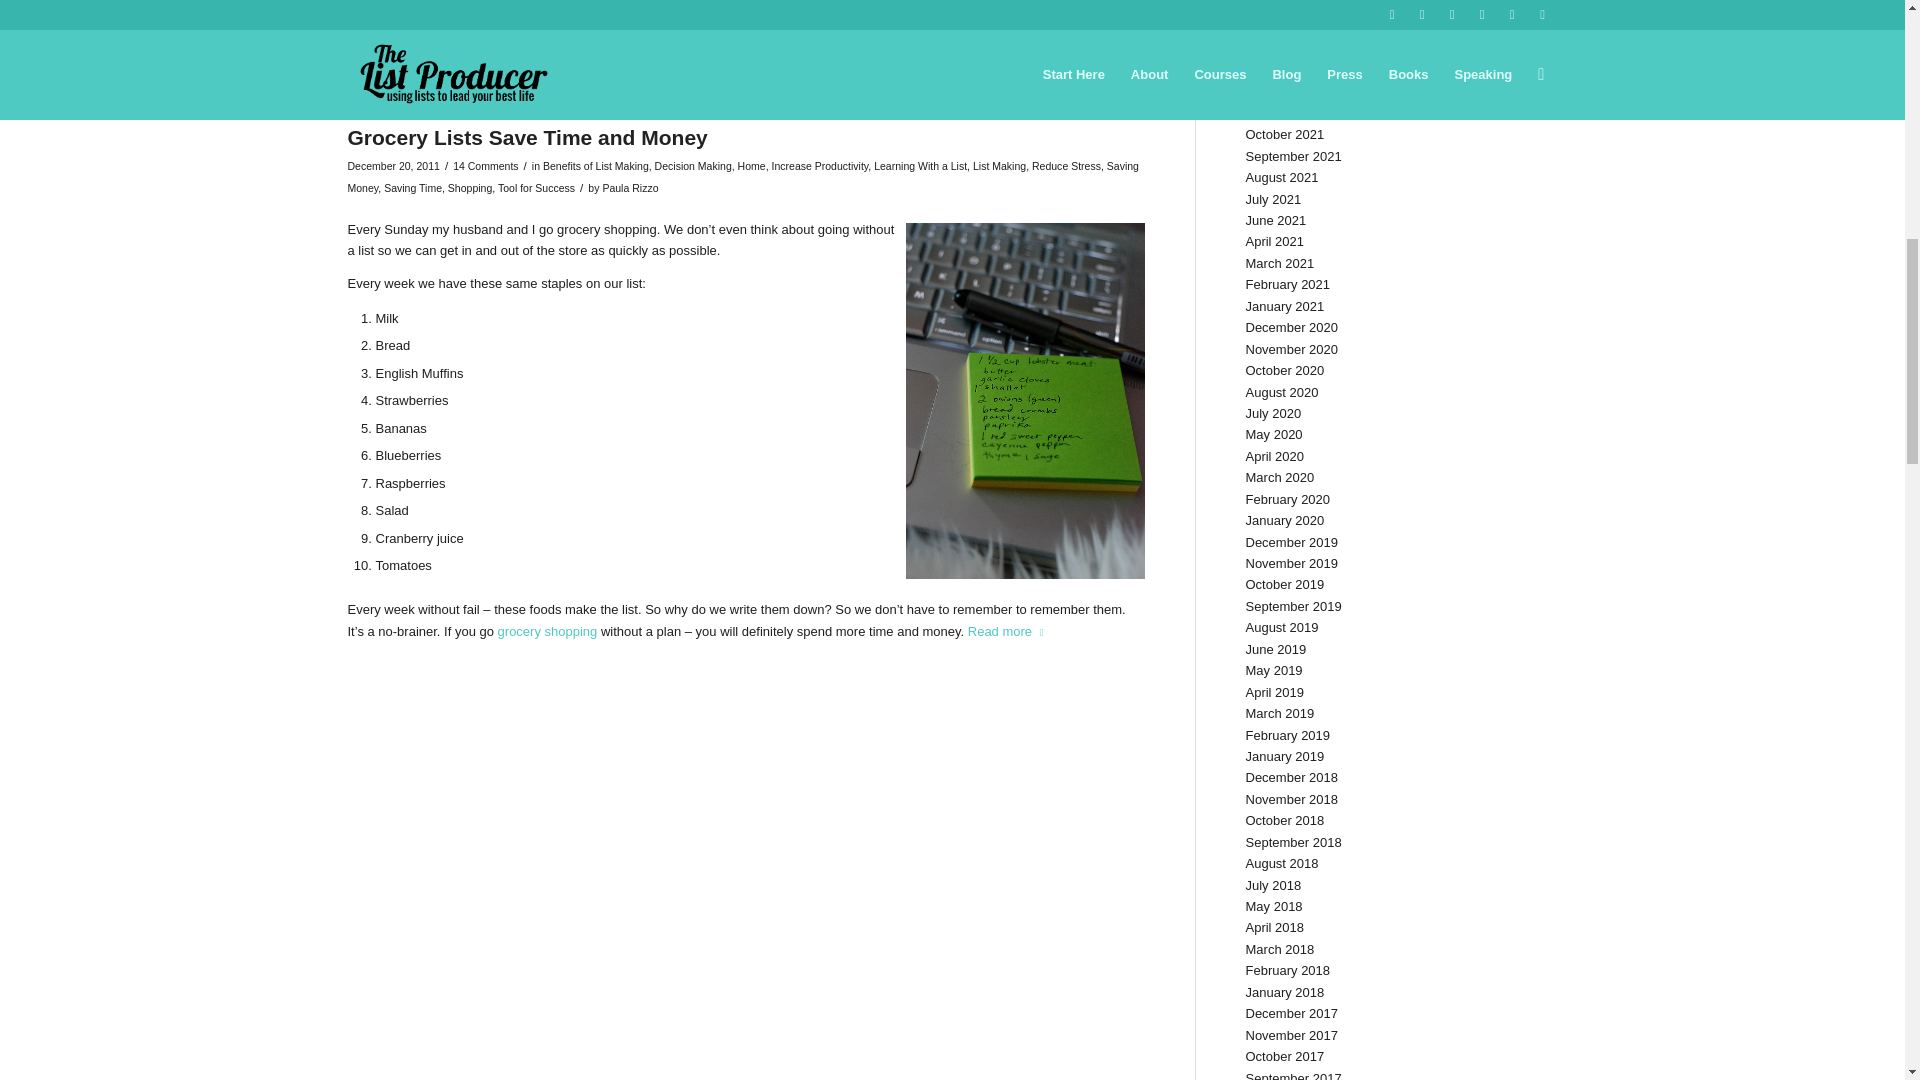 The image size is (1920, 1080). What do you see at coordinates (528, 138) in the screenshot?
I see `Grocery Lists Save Time and Money` at bounding box center [528, 138].